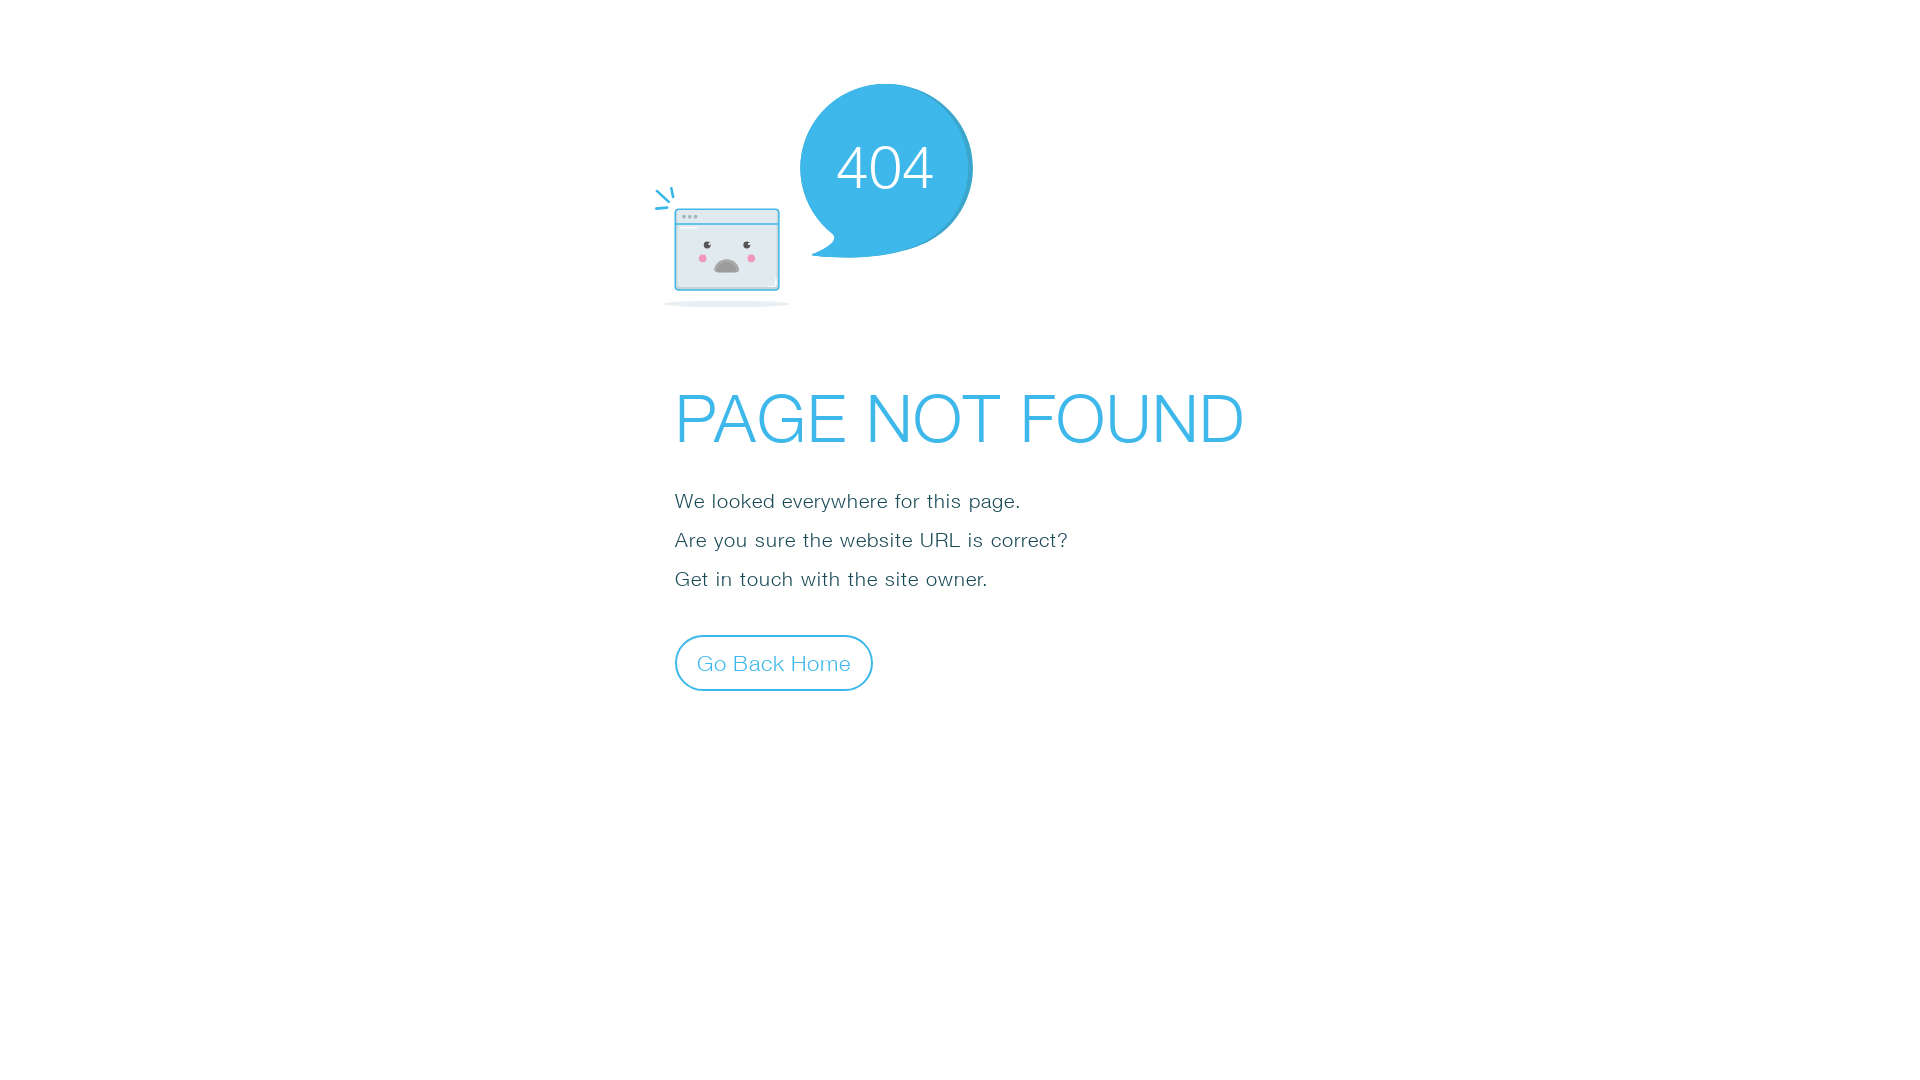 The width and height of the screenshot is (1920, 1080). What do you see at coordinates (774, 662) in the screenshot?
I see `Go Back Home` at bounding box center [774, 662].